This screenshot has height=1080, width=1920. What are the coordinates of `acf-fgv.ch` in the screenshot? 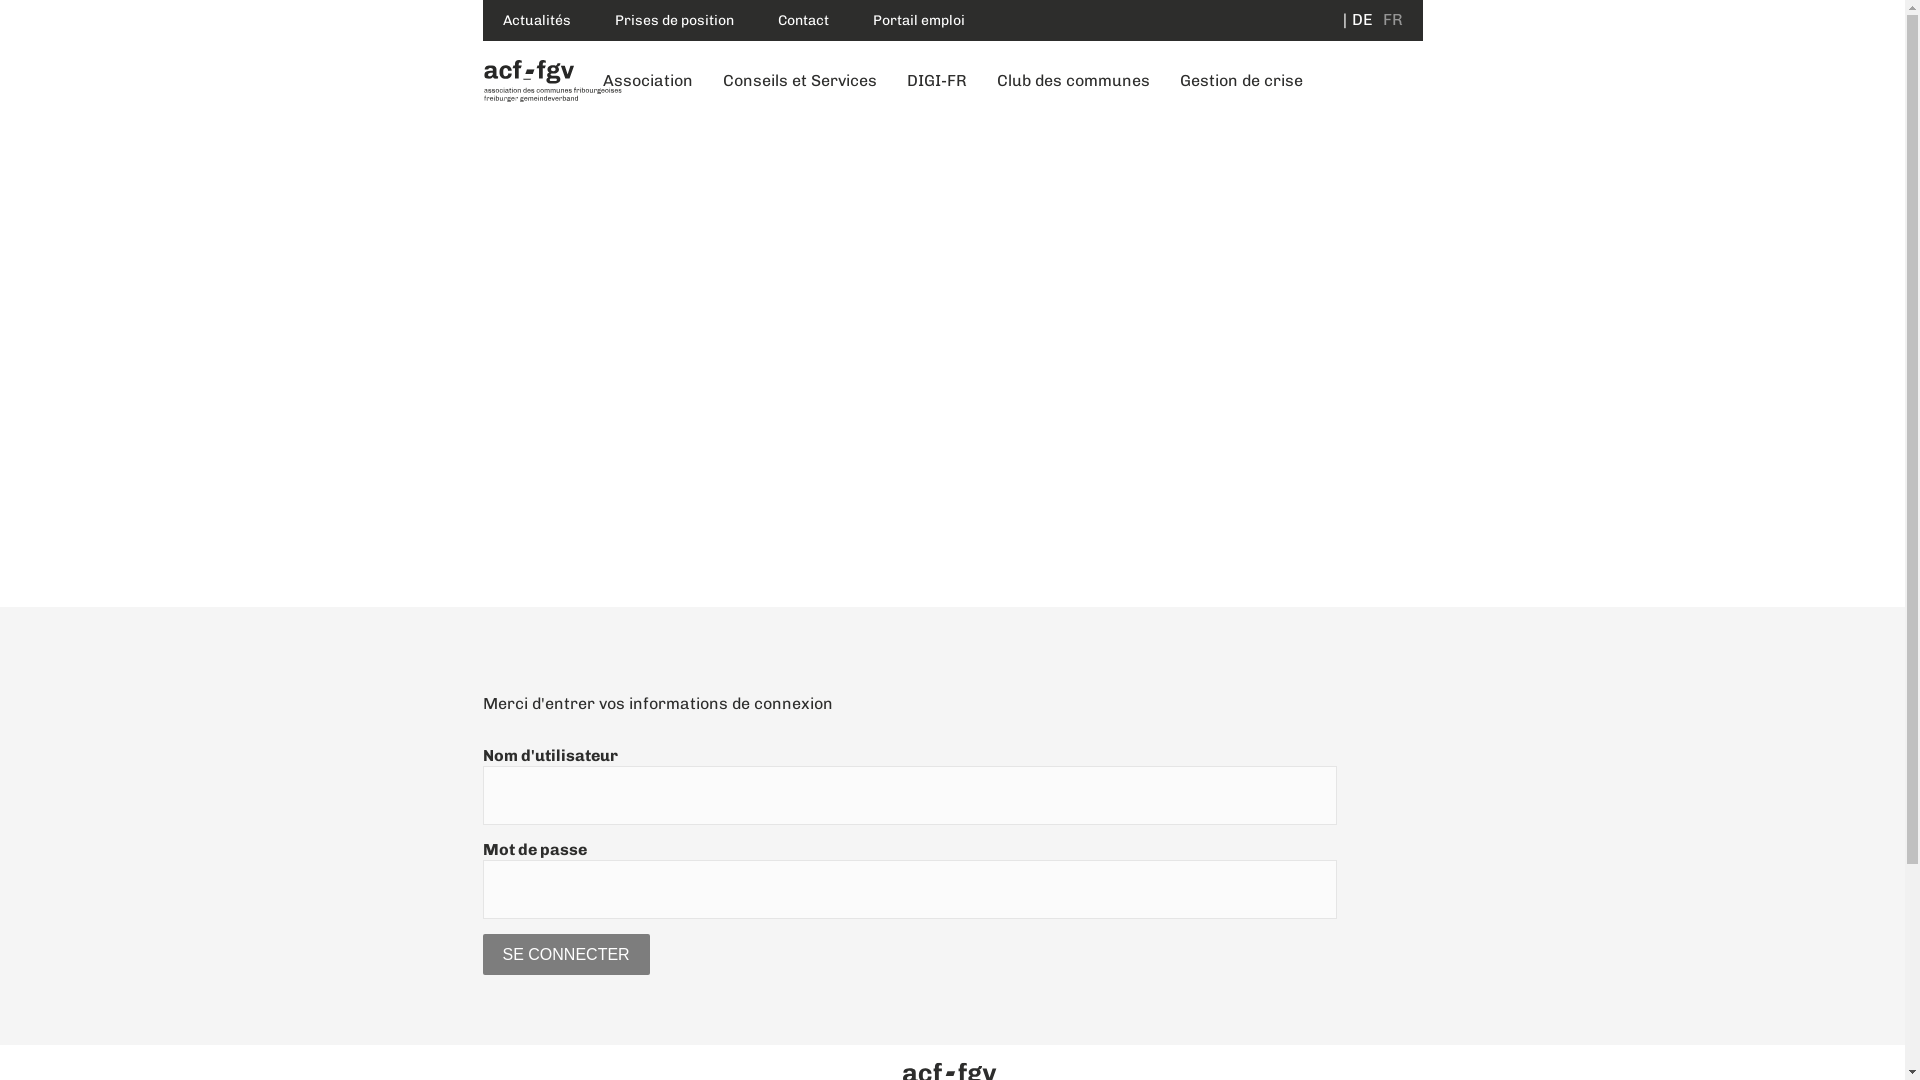 It's located at (552, 81).